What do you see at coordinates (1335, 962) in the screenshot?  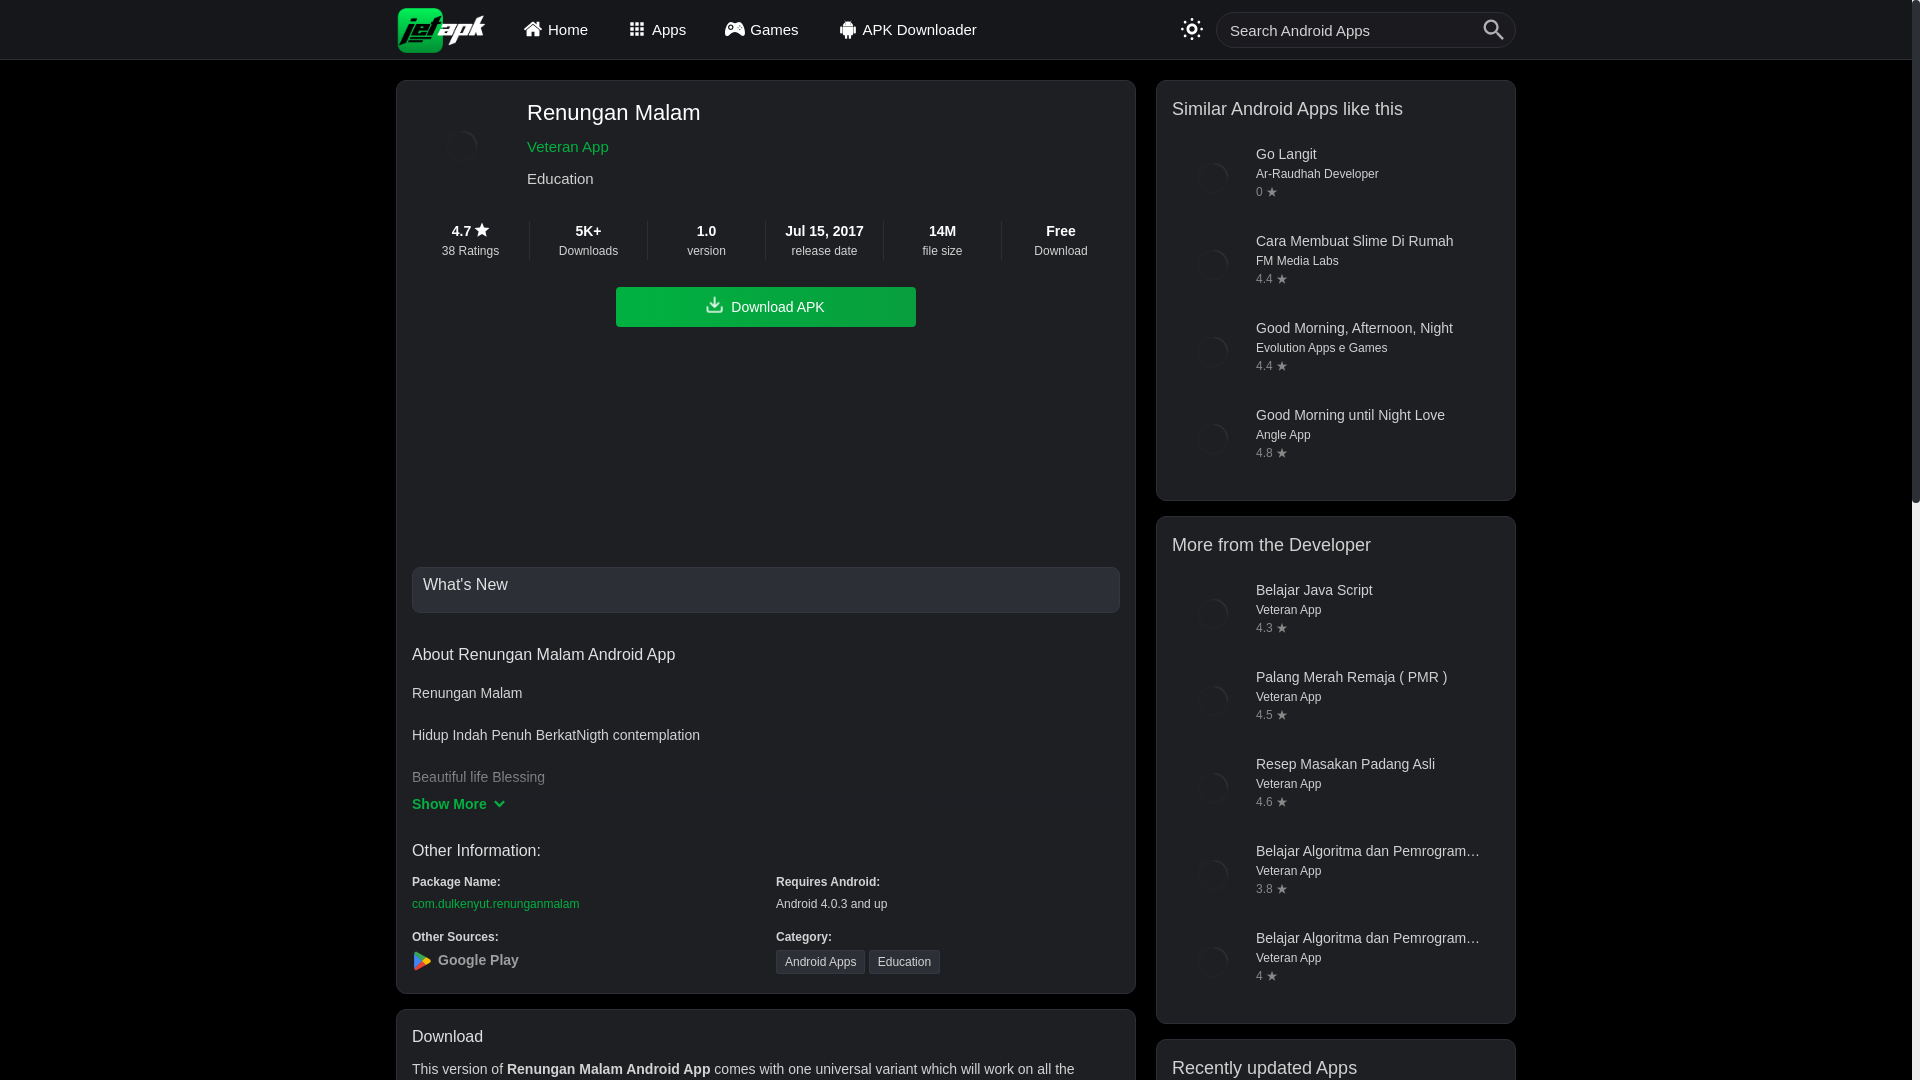 I see `Belajar Algoritma dan Pemrograman PHP 1.0 Android APK` at bounding box center [1335, 962].